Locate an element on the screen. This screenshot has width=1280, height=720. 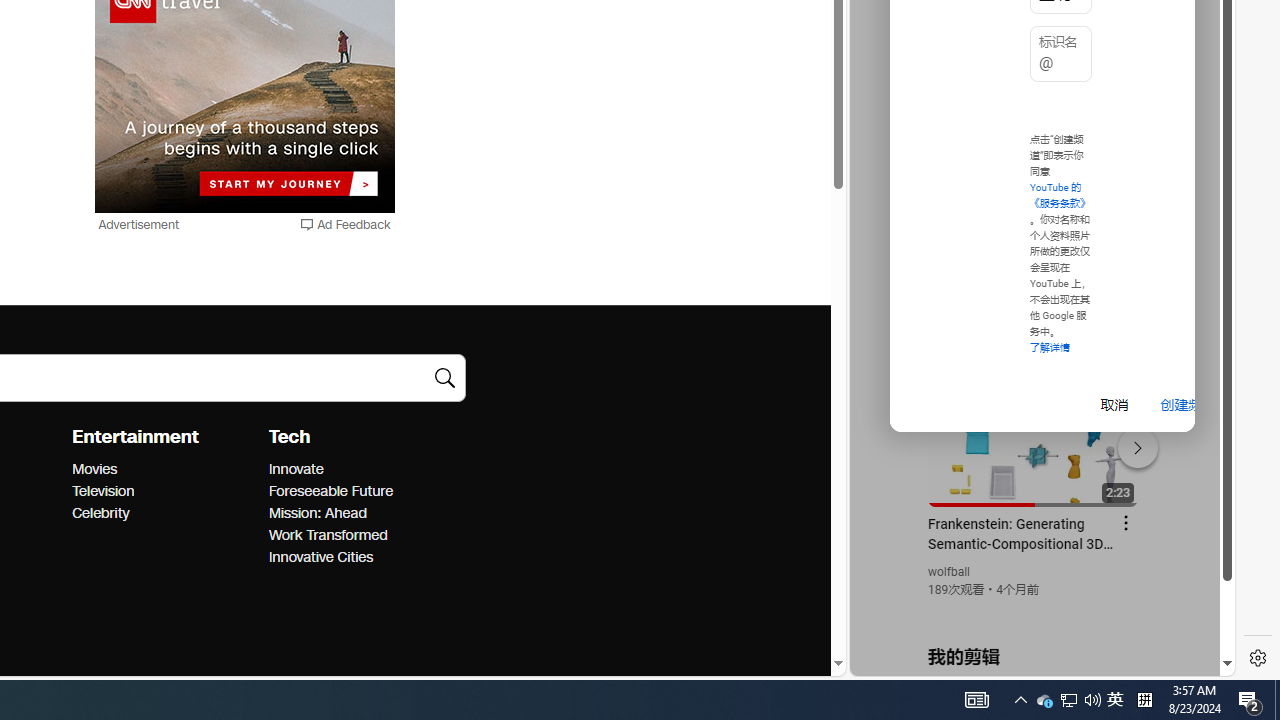
Foreseeable Future is located at coordinates (360, 492).